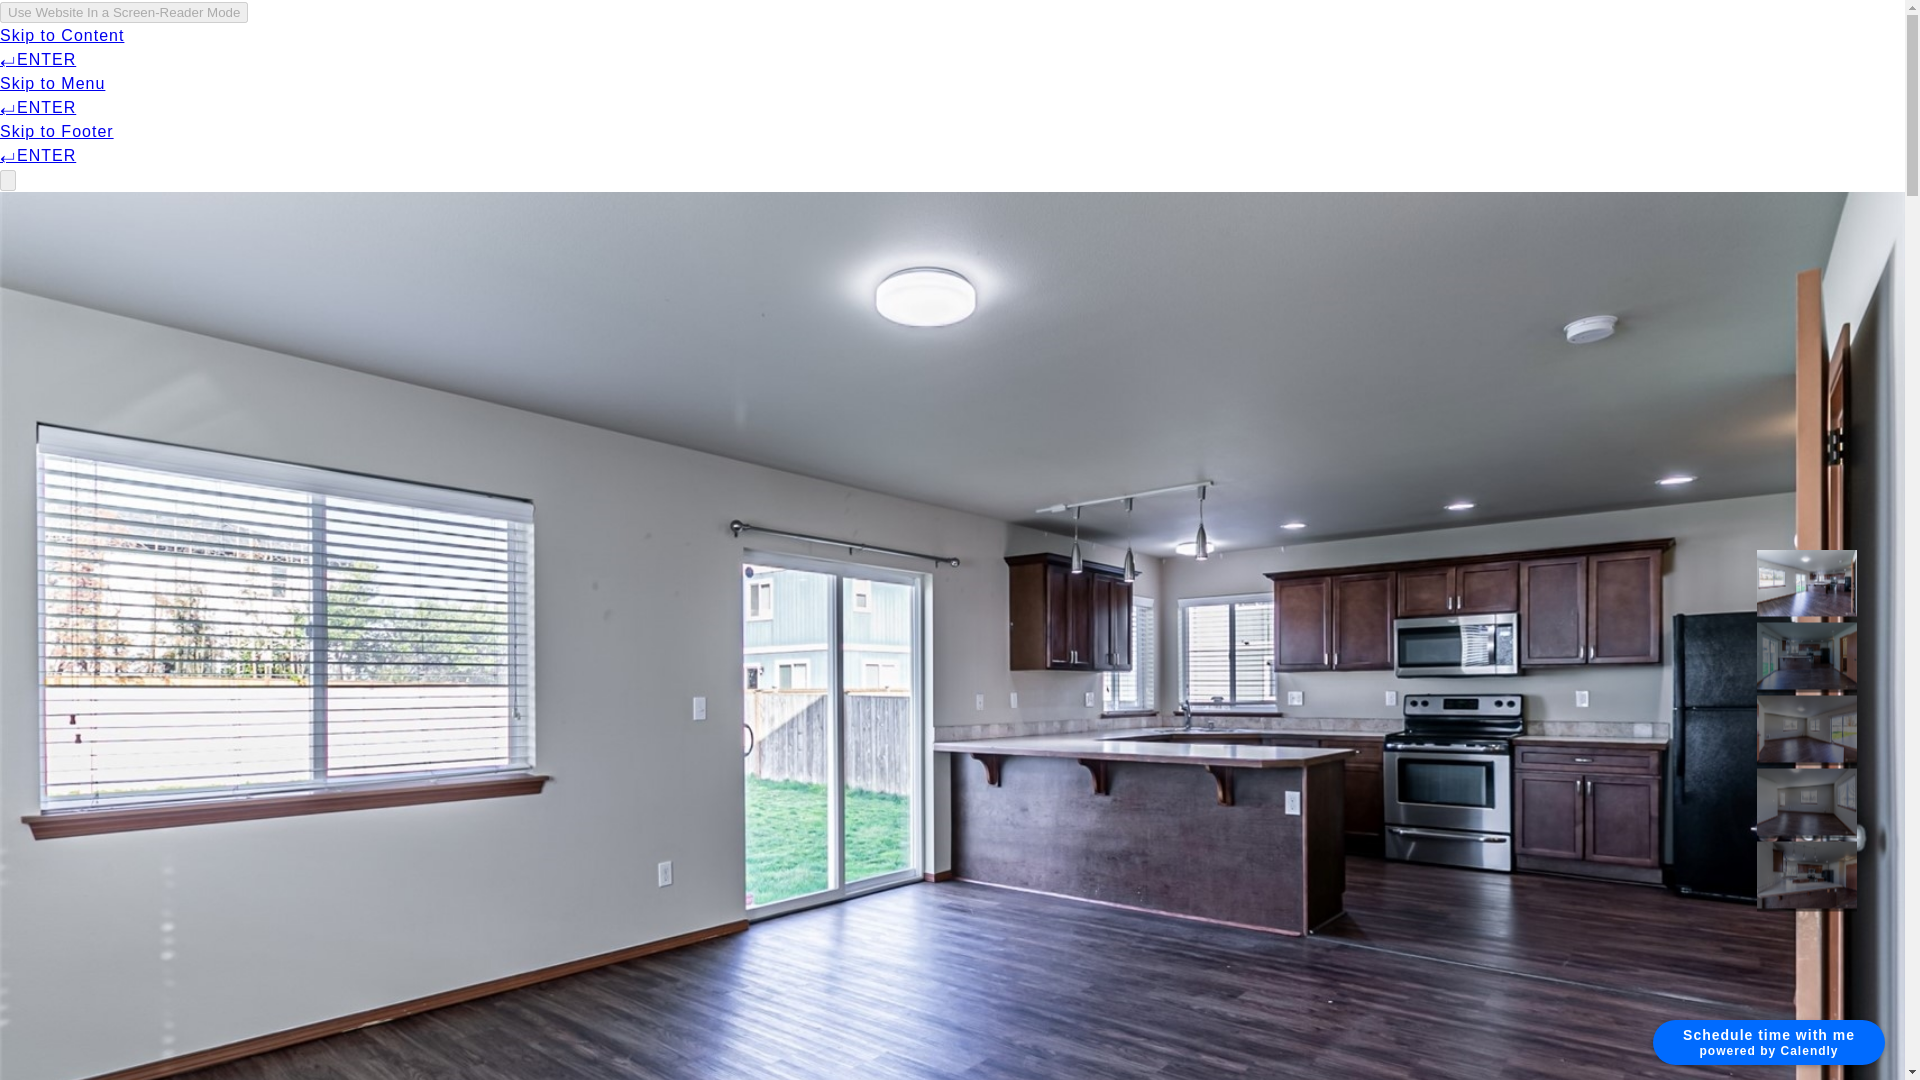 This screenshot has height=1080, width=1920. What do you see at coordinates (251, 50) in the screenshot?
I see `Menu` at bounding box center [251, 50].